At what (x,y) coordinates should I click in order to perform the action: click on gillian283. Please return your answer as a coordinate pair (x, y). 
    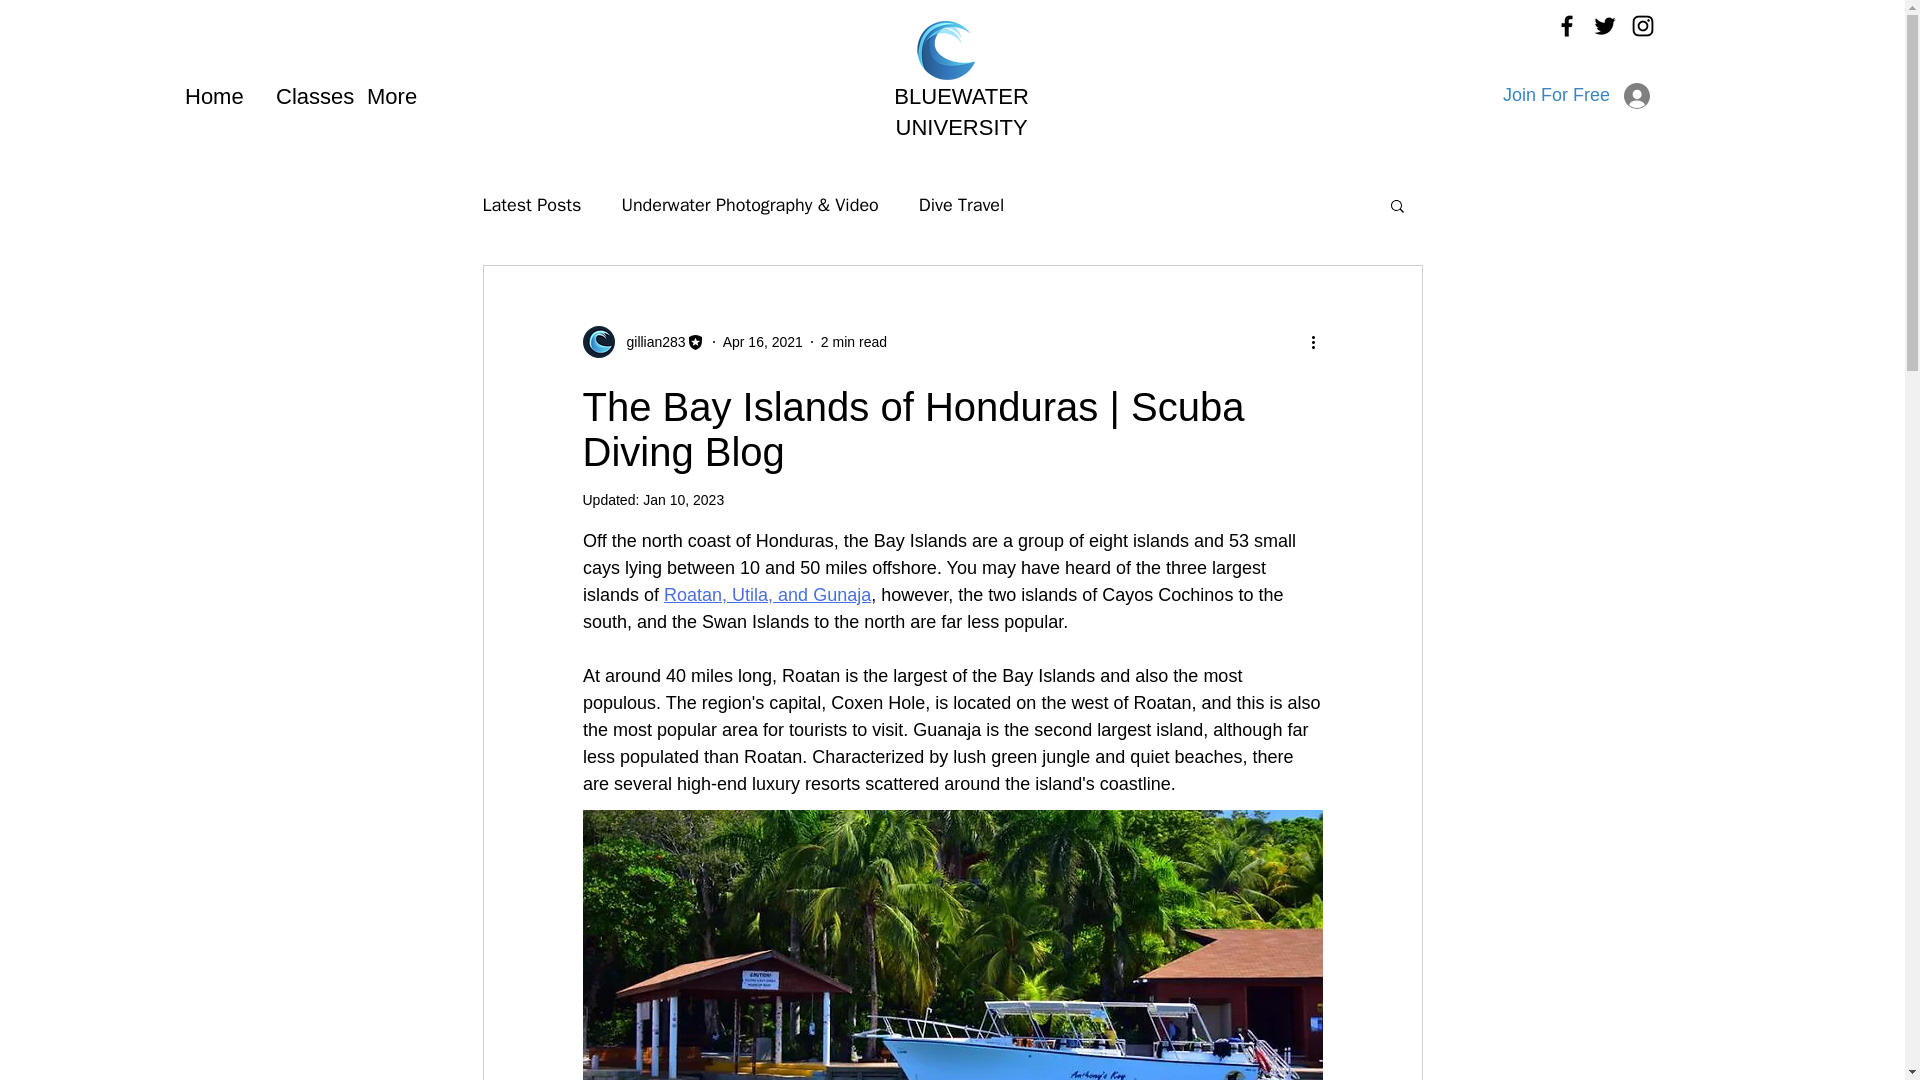
    Looking at the image, I should click on (642, 342).